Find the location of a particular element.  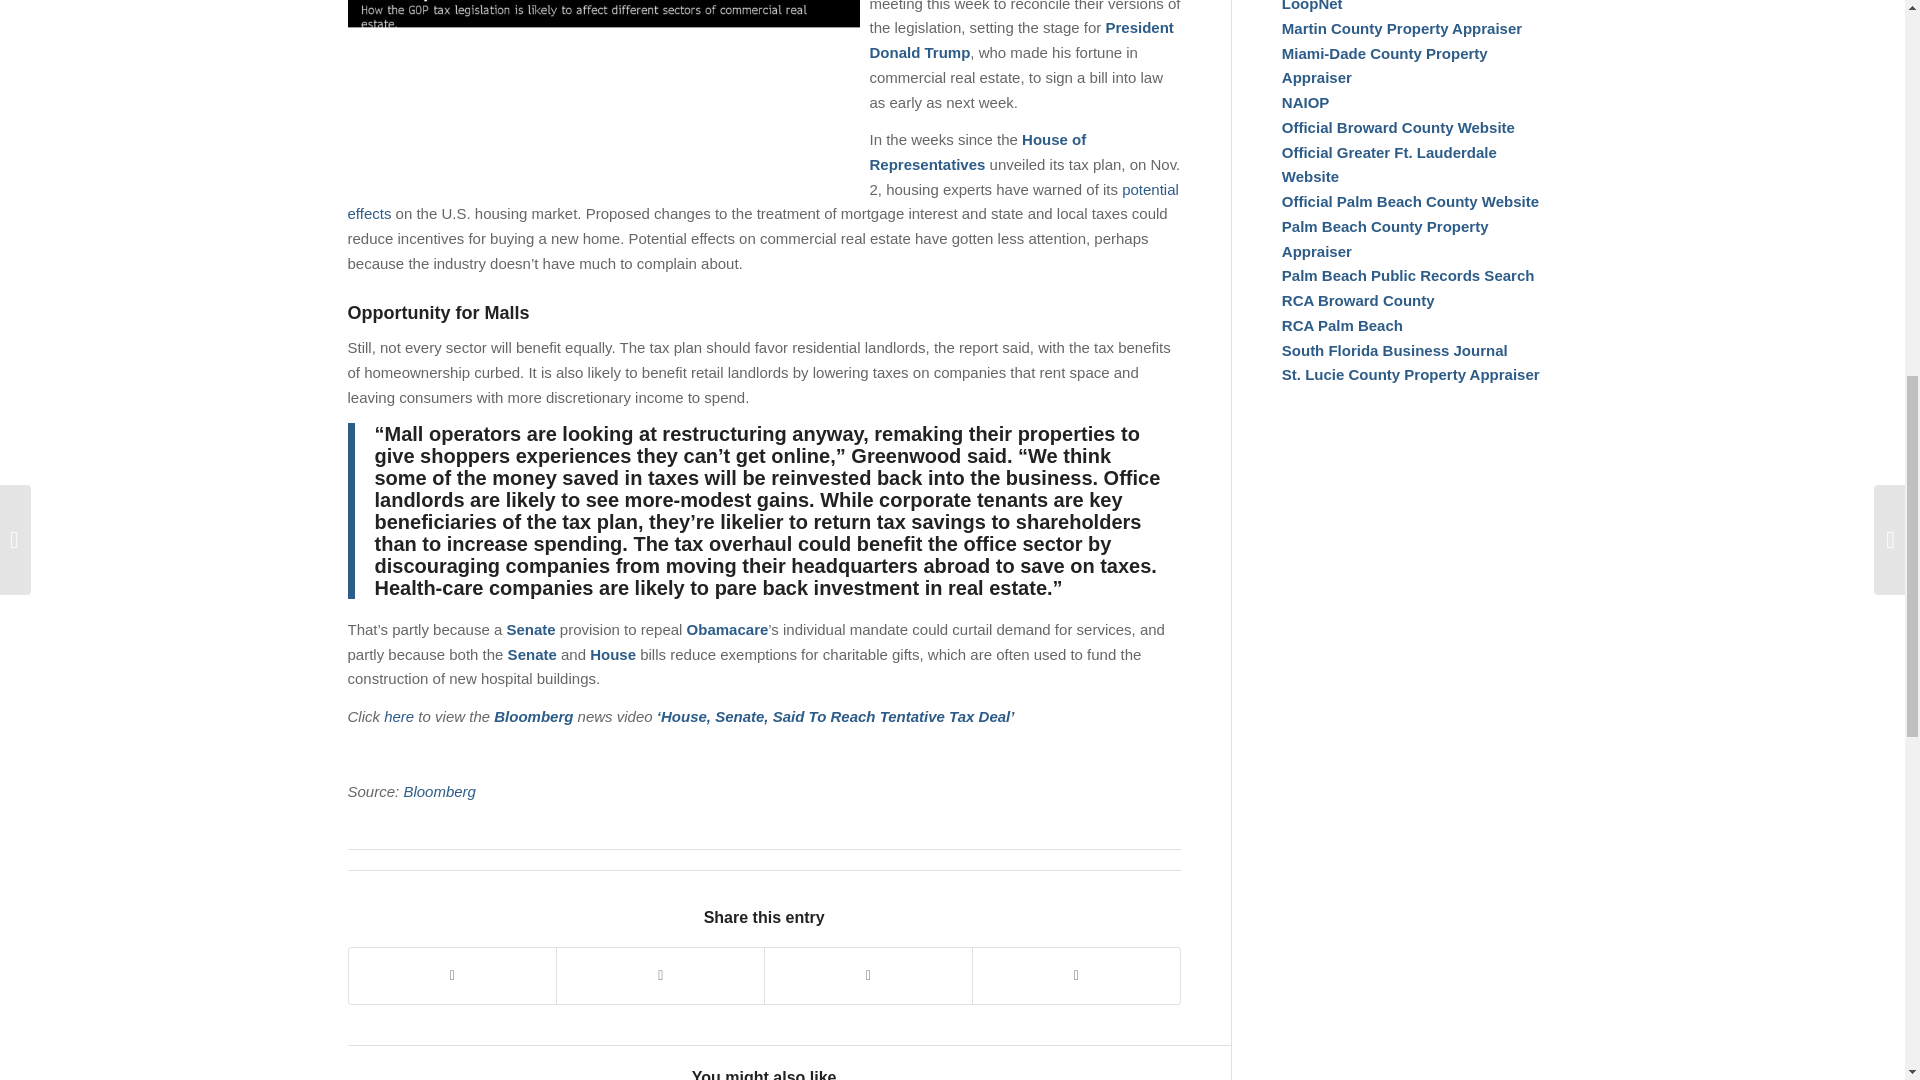

here is located at coordinates (399, 716).